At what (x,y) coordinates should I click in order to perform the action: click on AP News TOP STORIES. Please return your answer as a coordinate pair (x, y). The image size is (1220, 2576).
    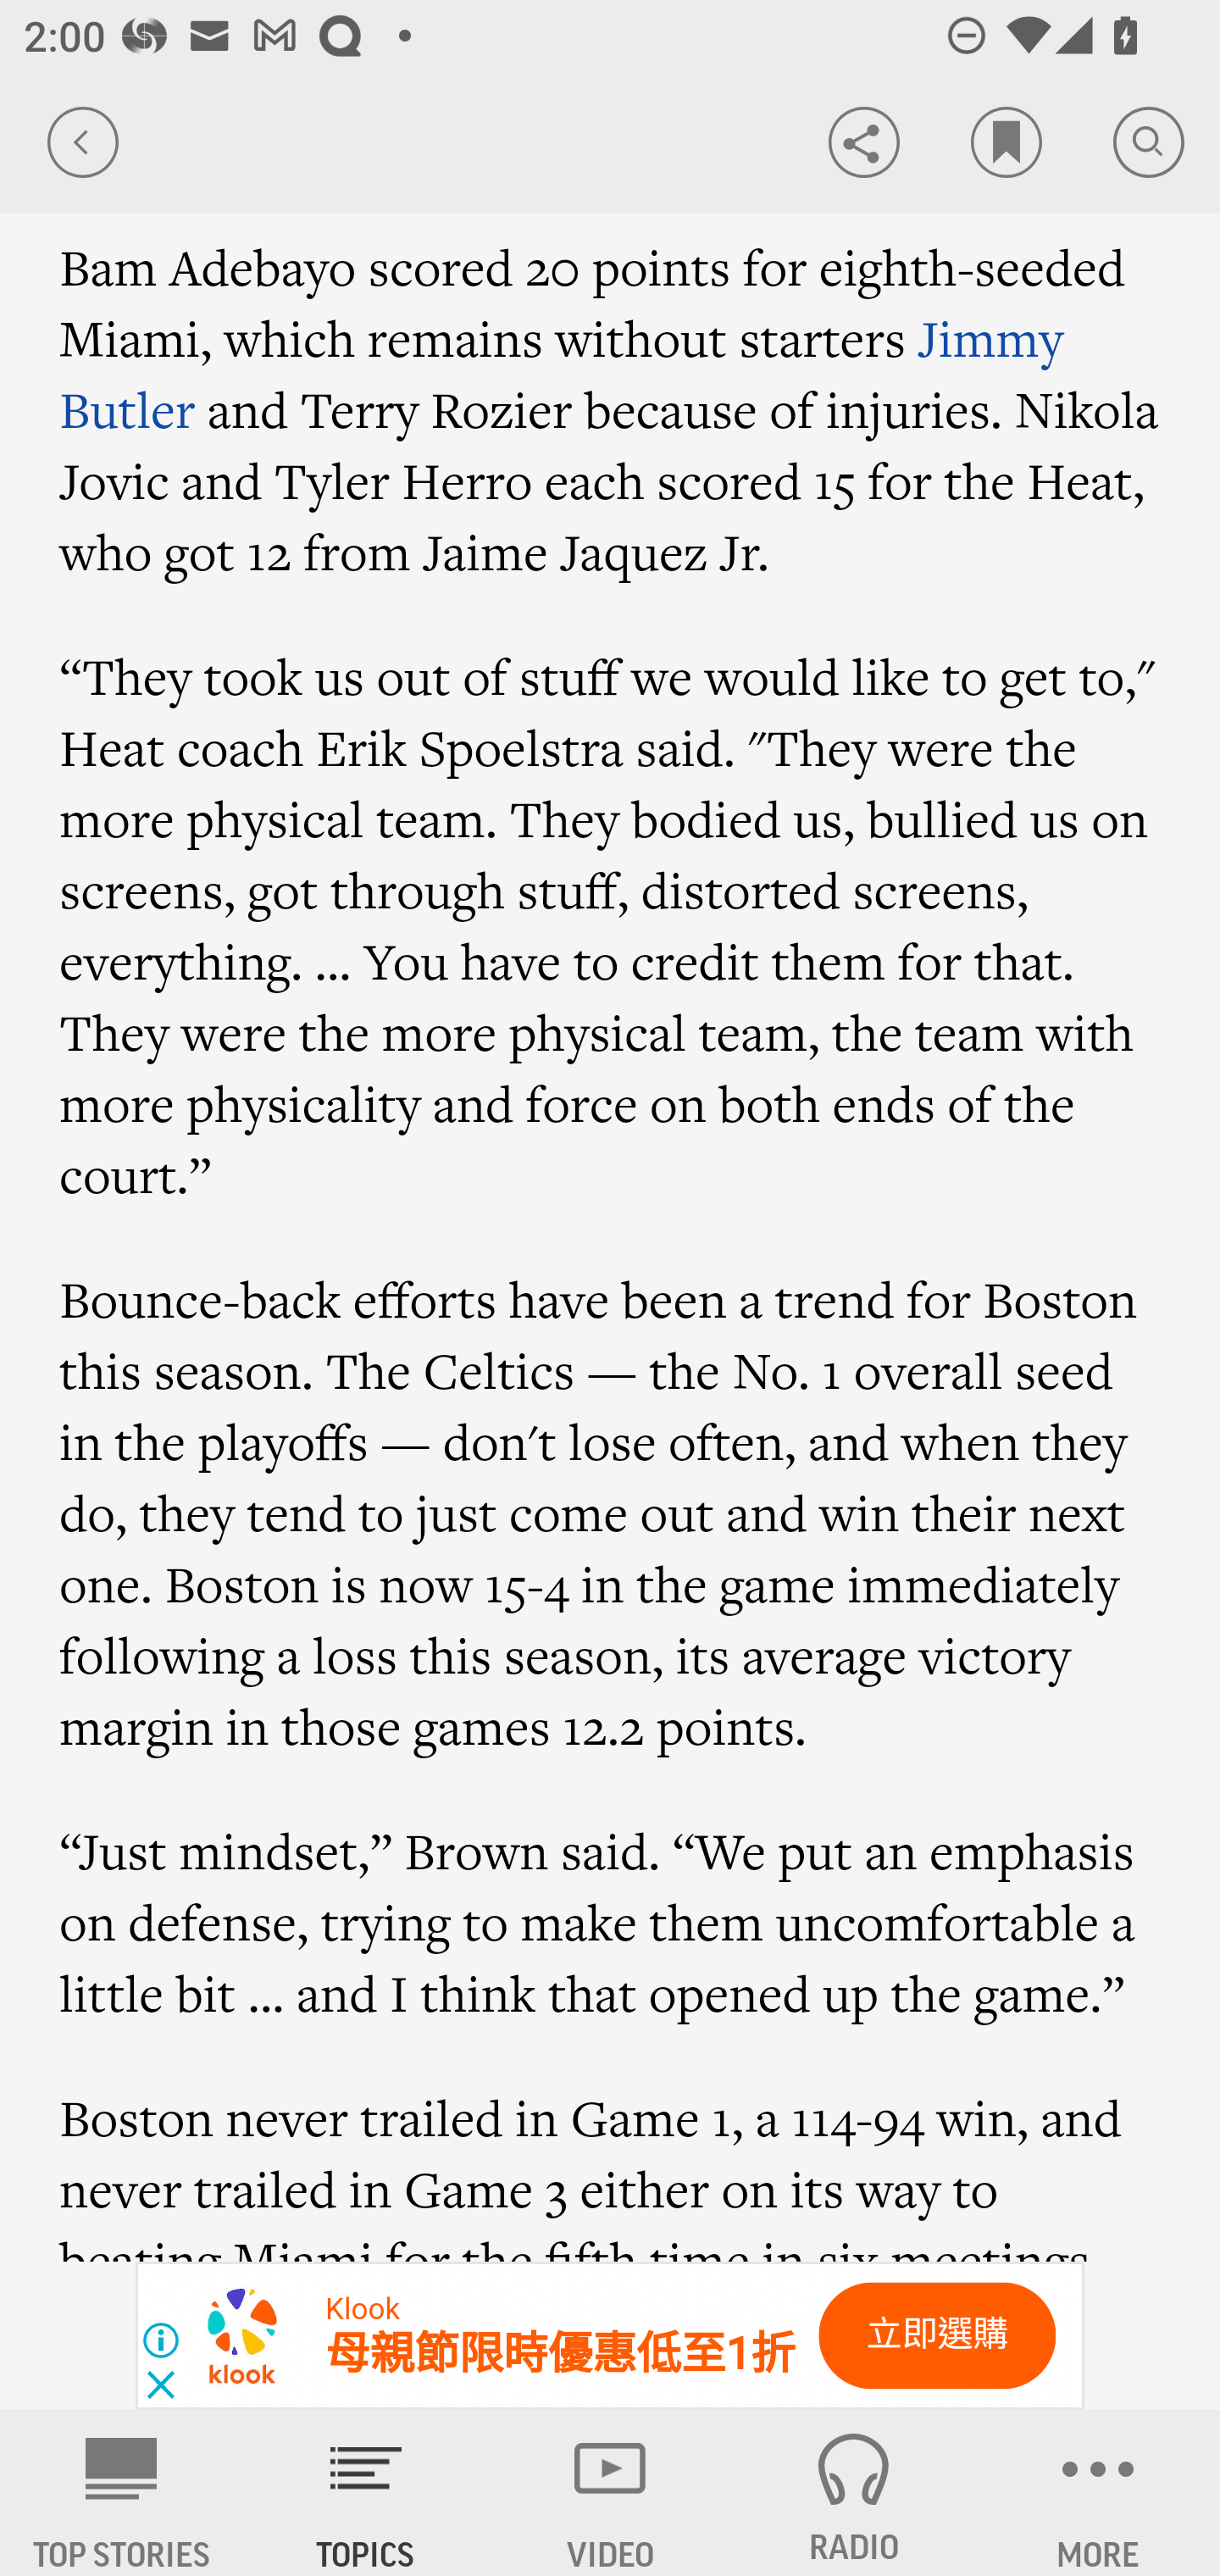
    Looking at the image, I should click on (122, 2493).